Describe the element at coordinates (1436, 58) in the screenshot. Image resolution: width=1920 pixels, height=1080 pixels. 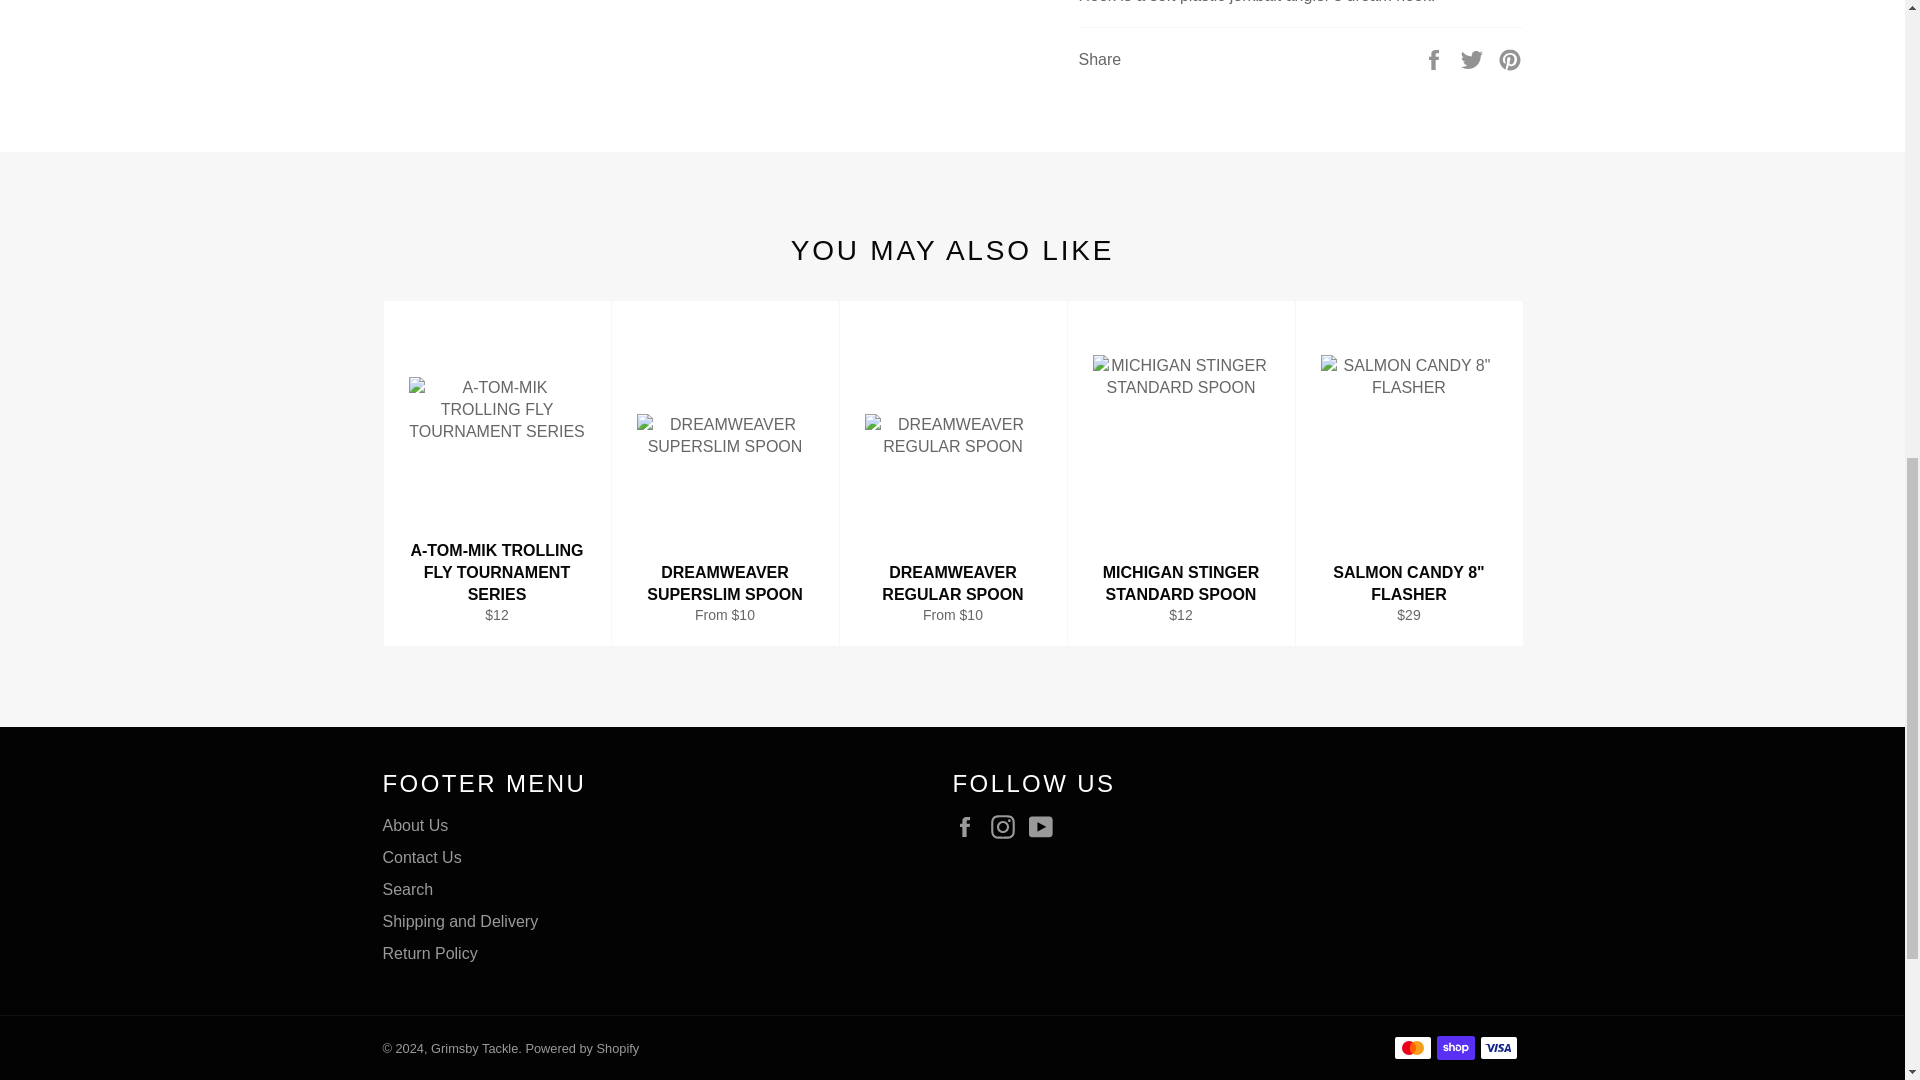
I see `Share on Facebook` at that location.